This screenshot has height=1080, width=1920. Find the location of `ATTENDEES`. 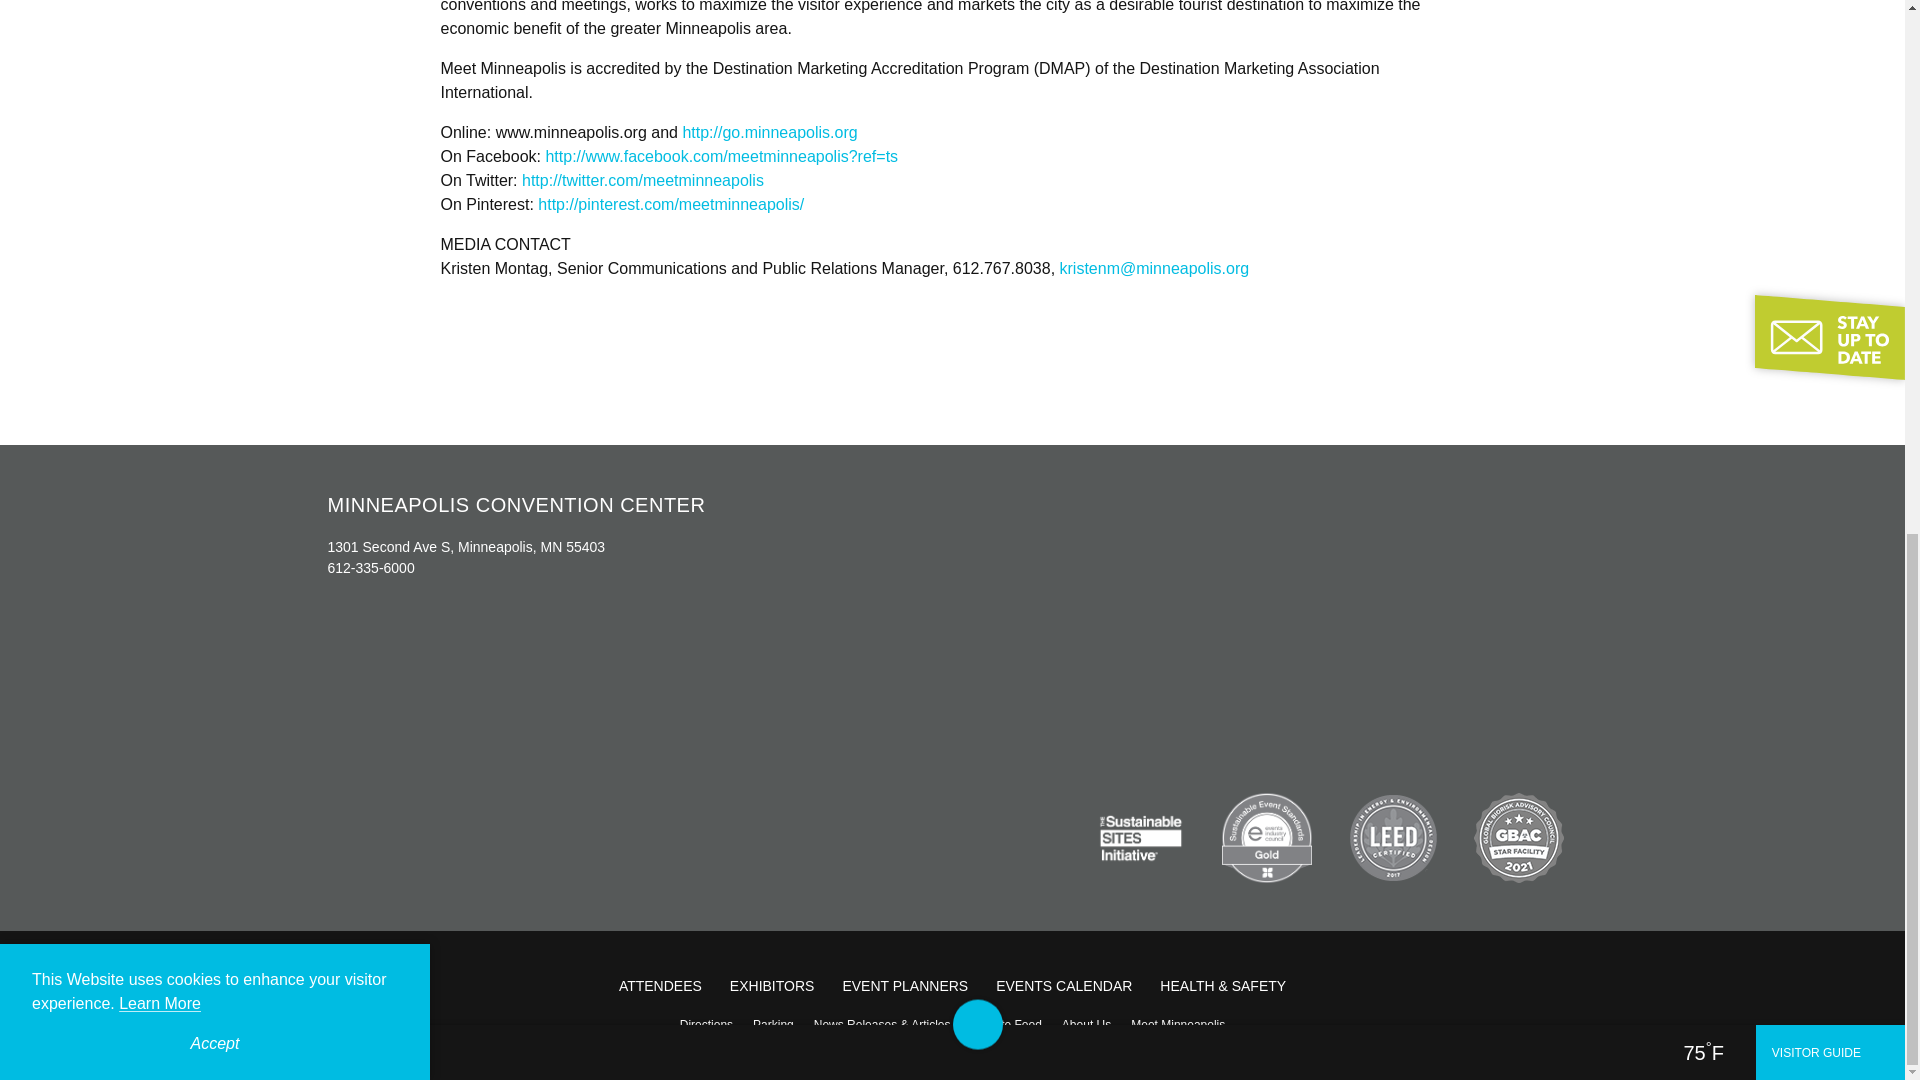

ATTENDEES is located at coordinates (660, 986).